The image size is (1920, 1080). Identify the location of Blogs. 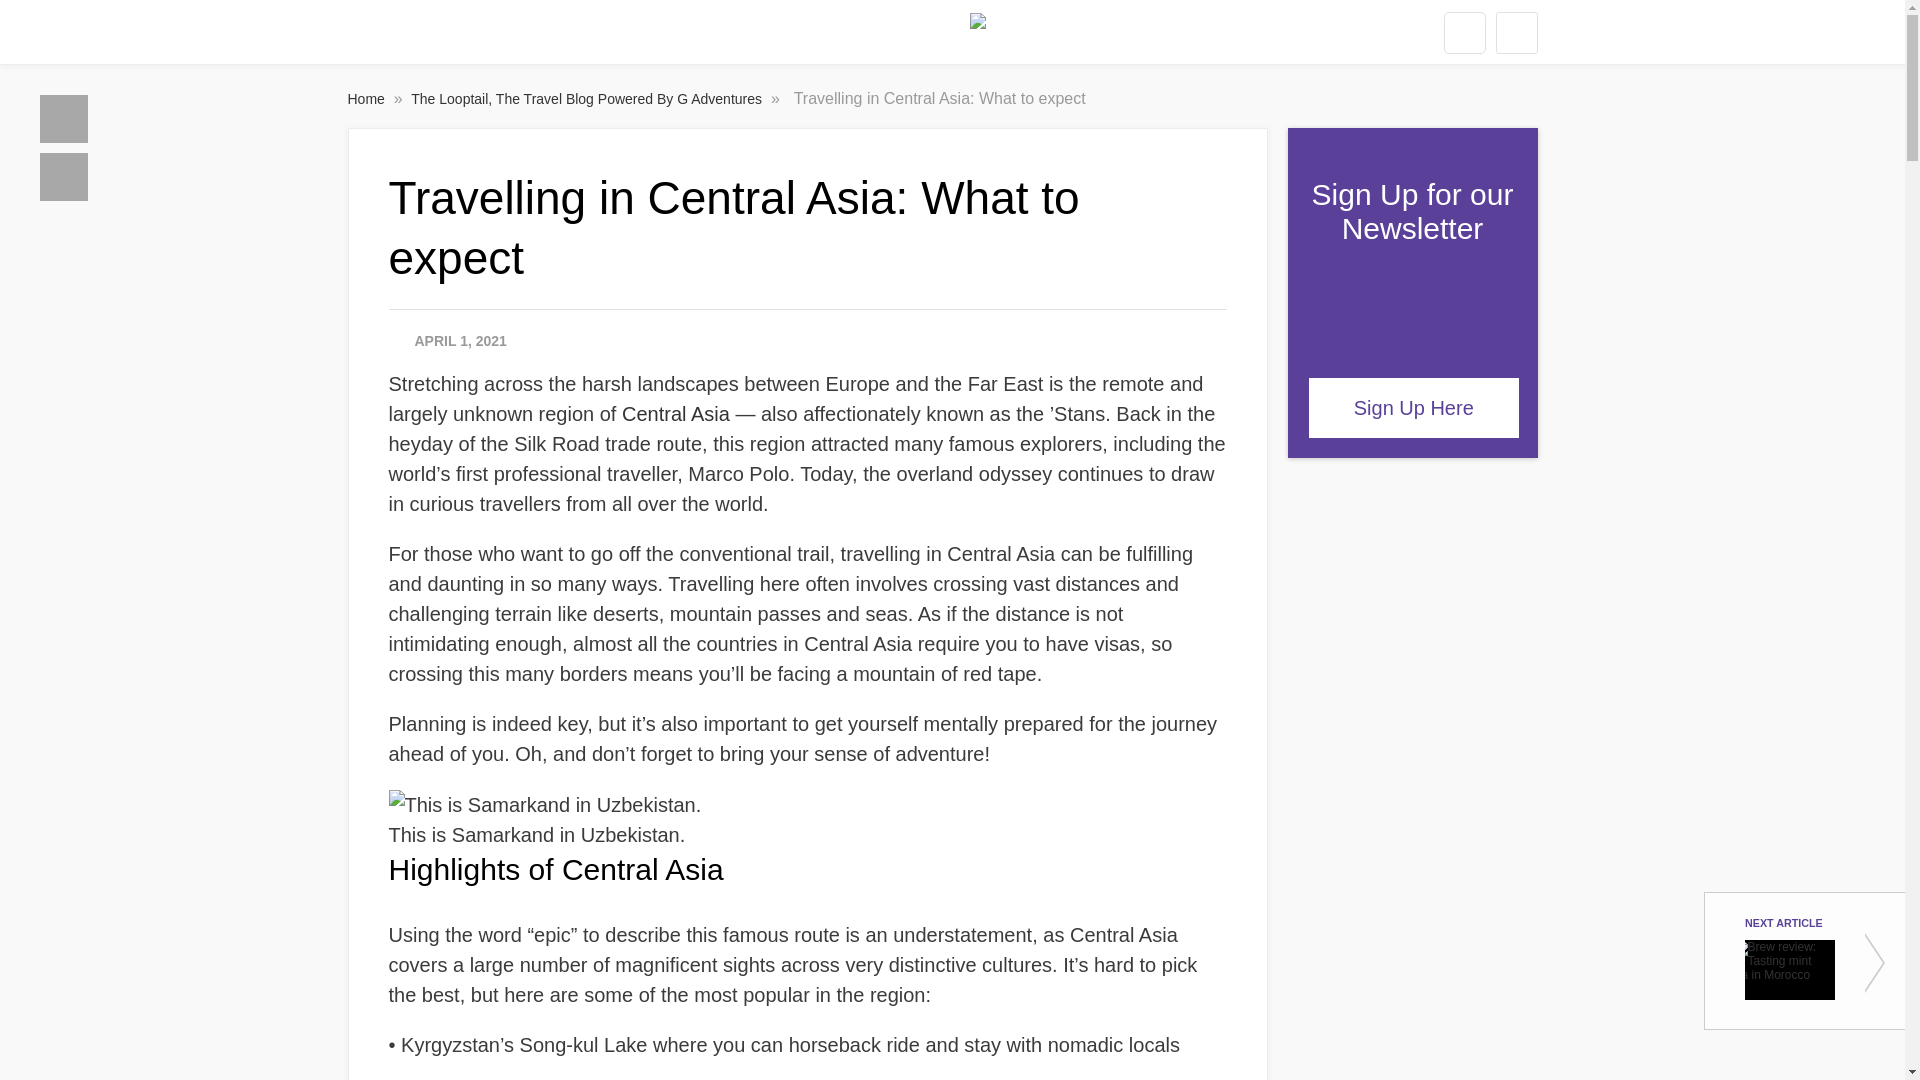
(64, 176).